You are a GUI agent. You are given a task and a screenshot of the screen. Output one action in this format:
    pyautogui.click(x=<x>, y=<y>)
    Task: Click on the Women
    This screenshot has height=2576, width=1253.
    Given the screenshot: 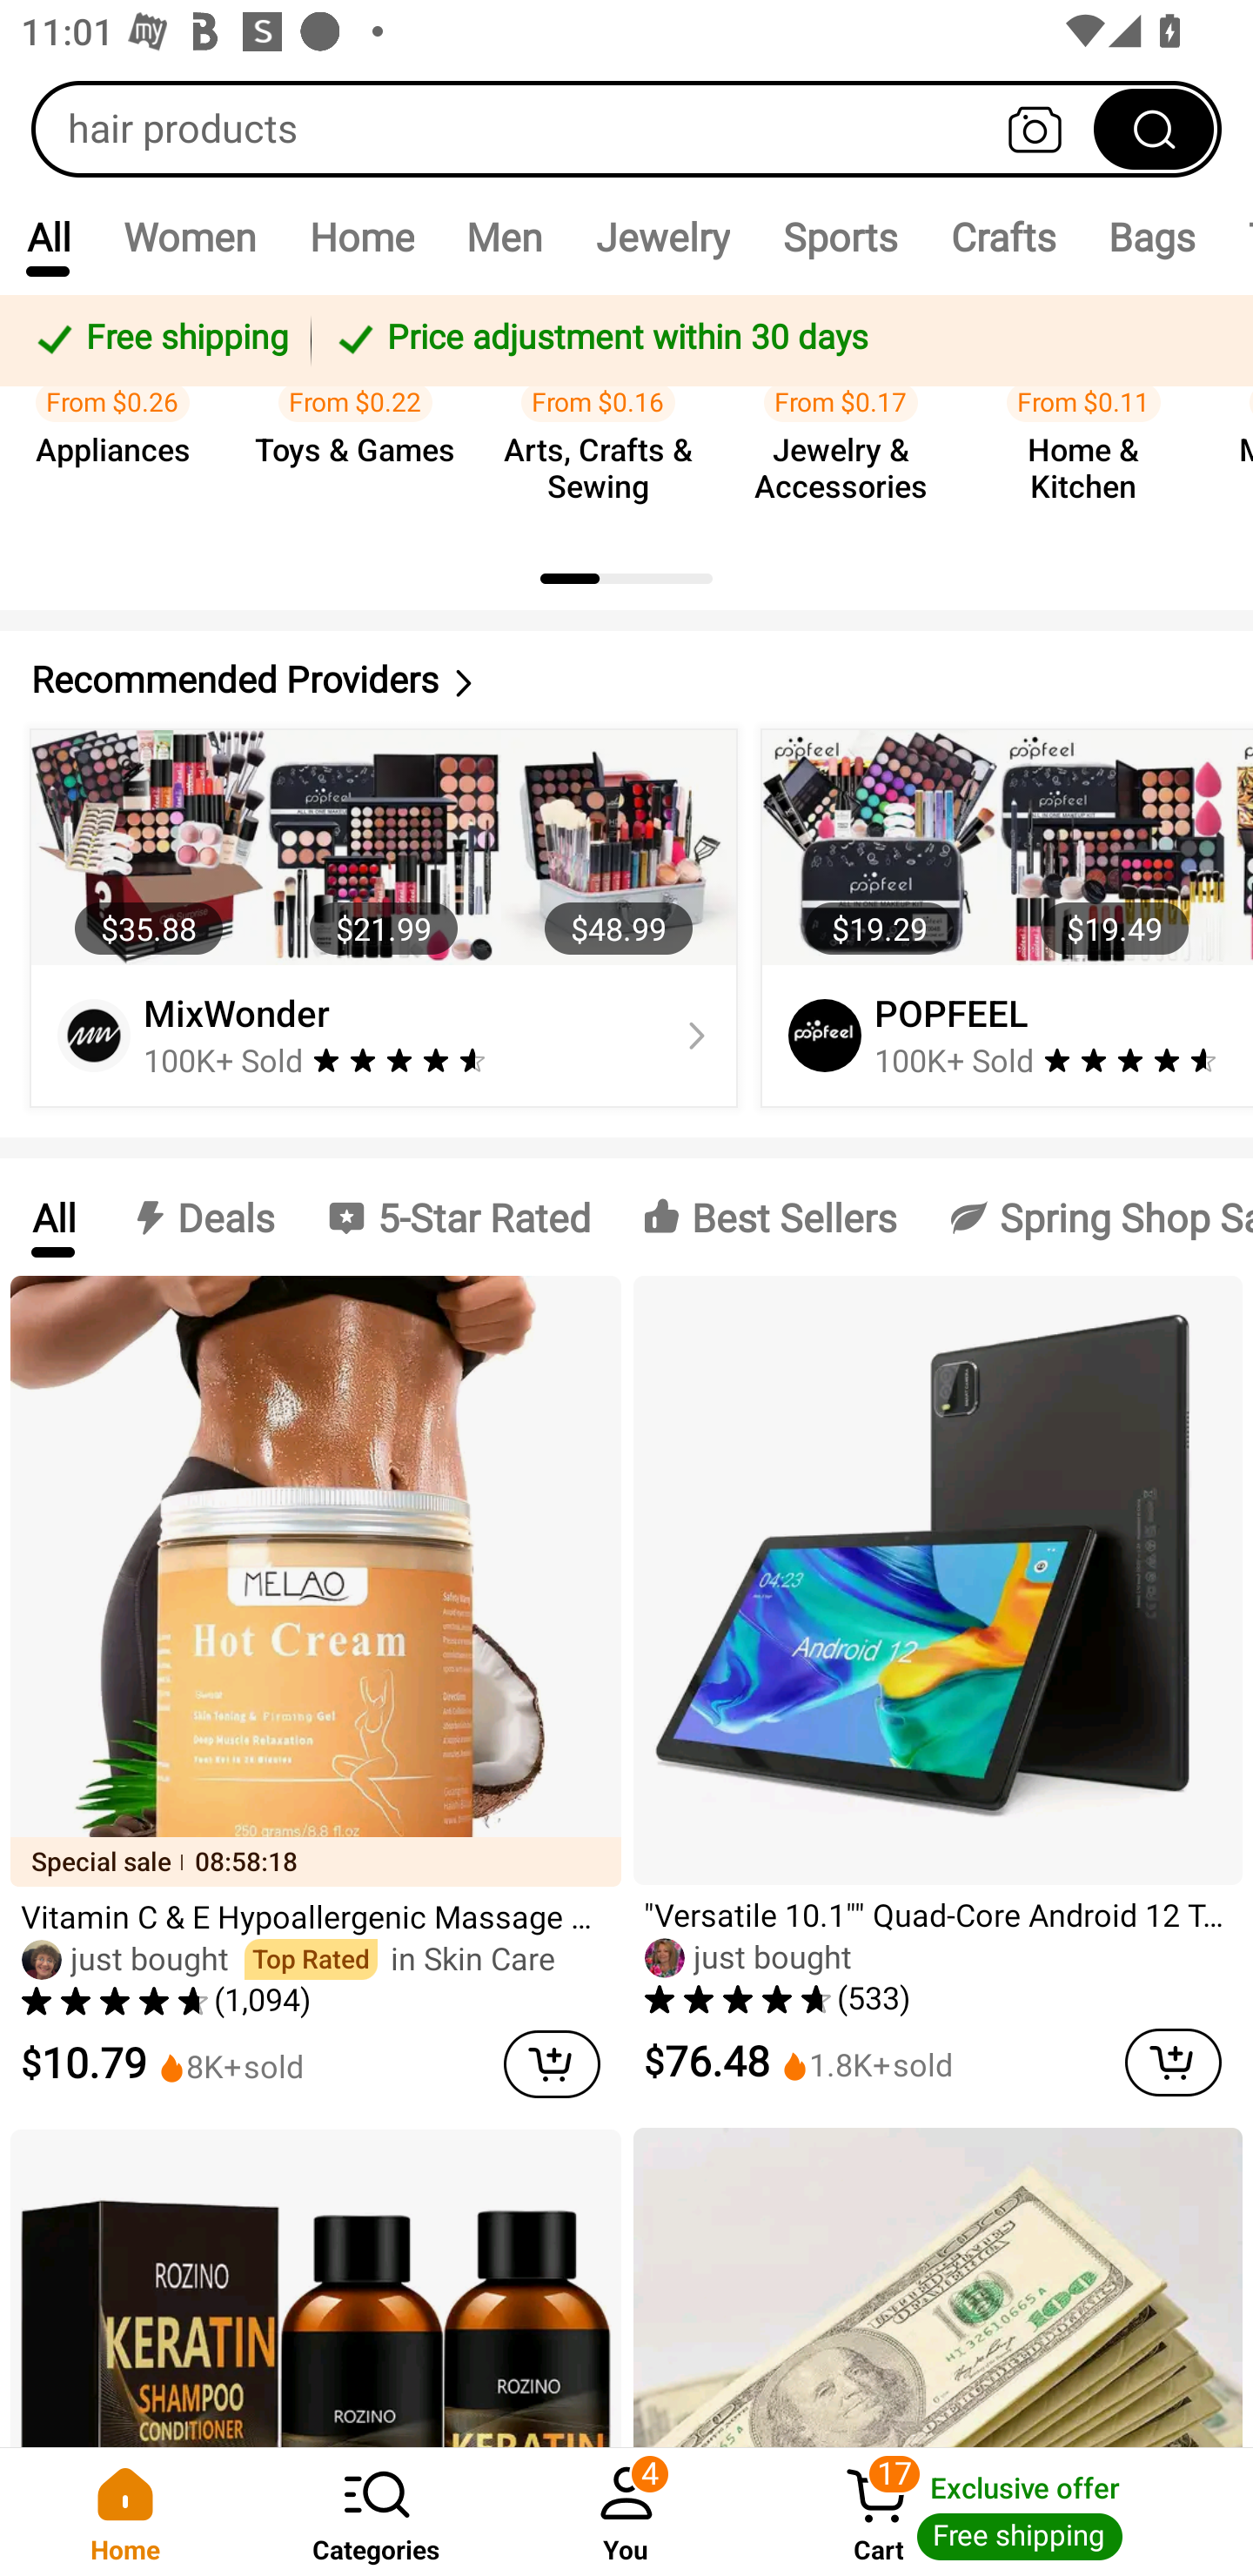 What is the action you would take?
    pyautogui.click(x=190, y=237)
    